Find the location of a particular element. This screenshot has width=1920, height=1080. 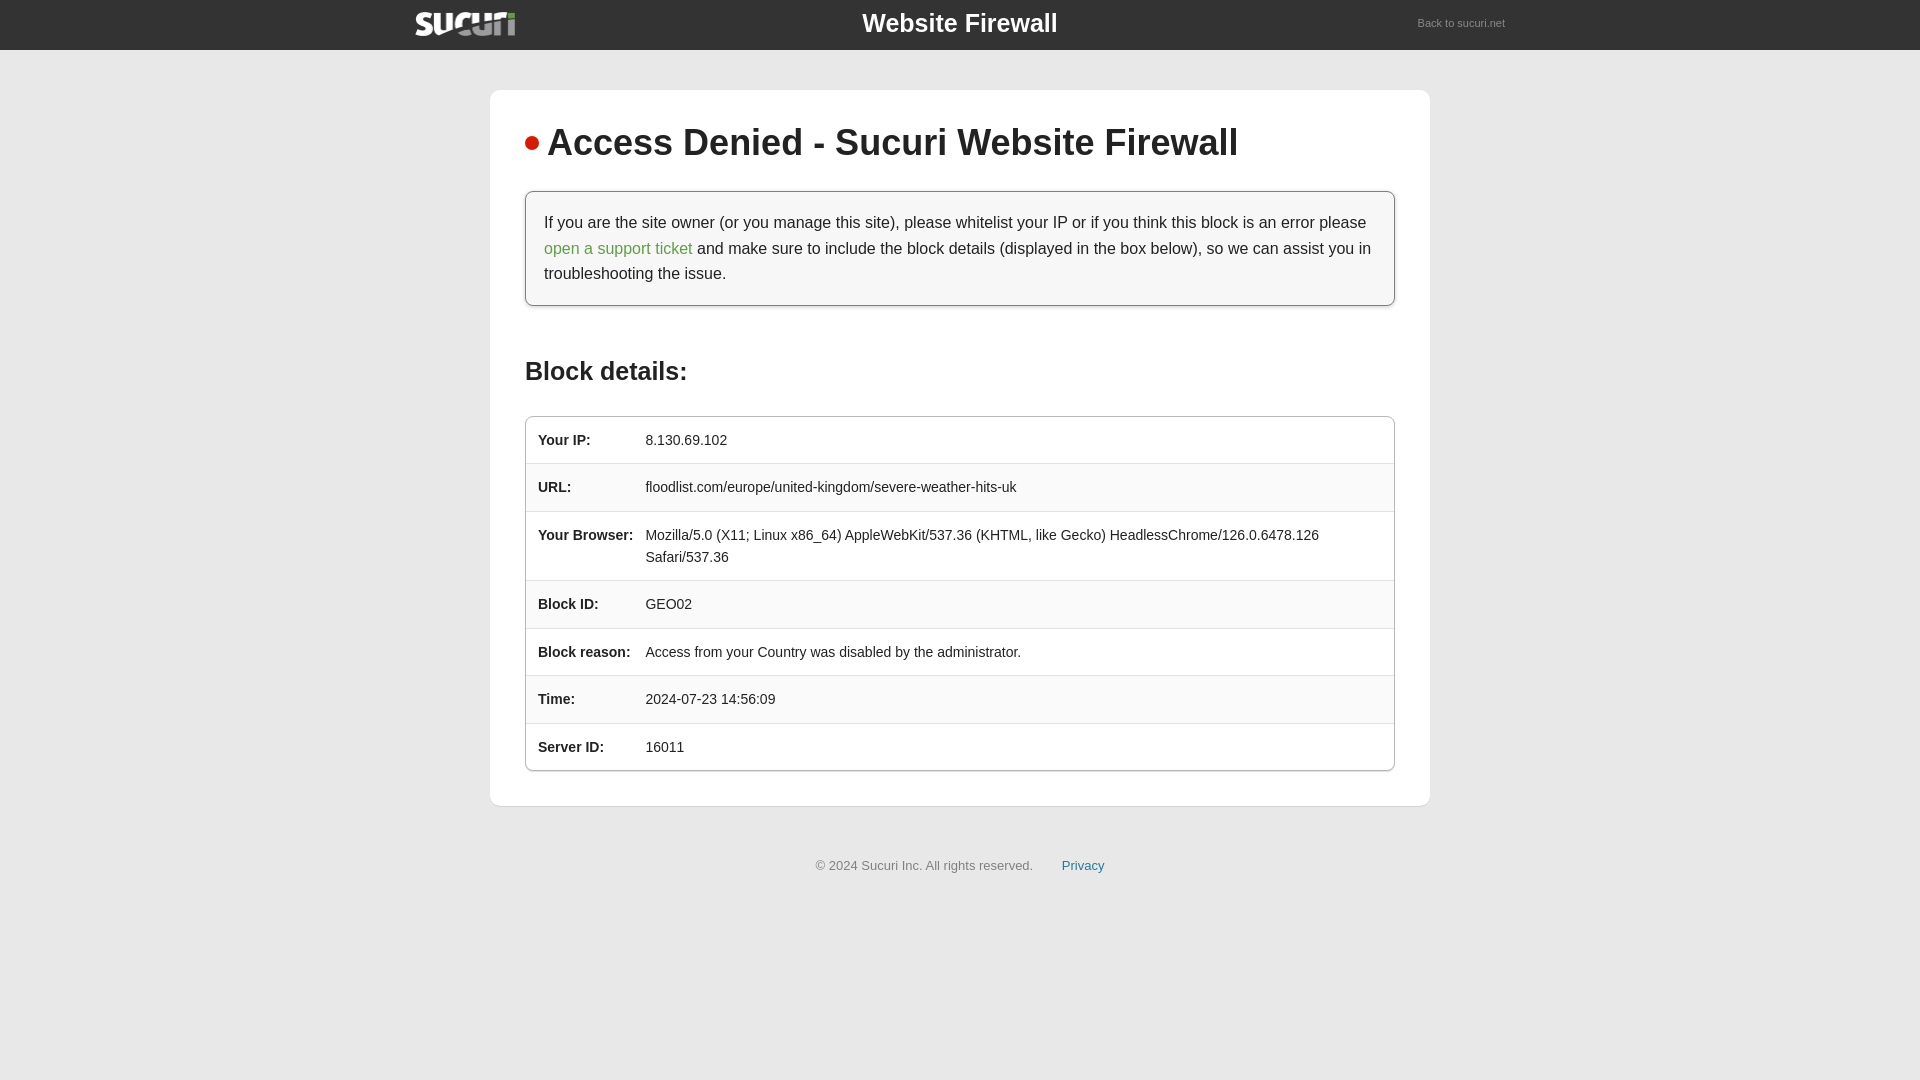

Back to sucuri.net is located at coordinates (1462, 24).